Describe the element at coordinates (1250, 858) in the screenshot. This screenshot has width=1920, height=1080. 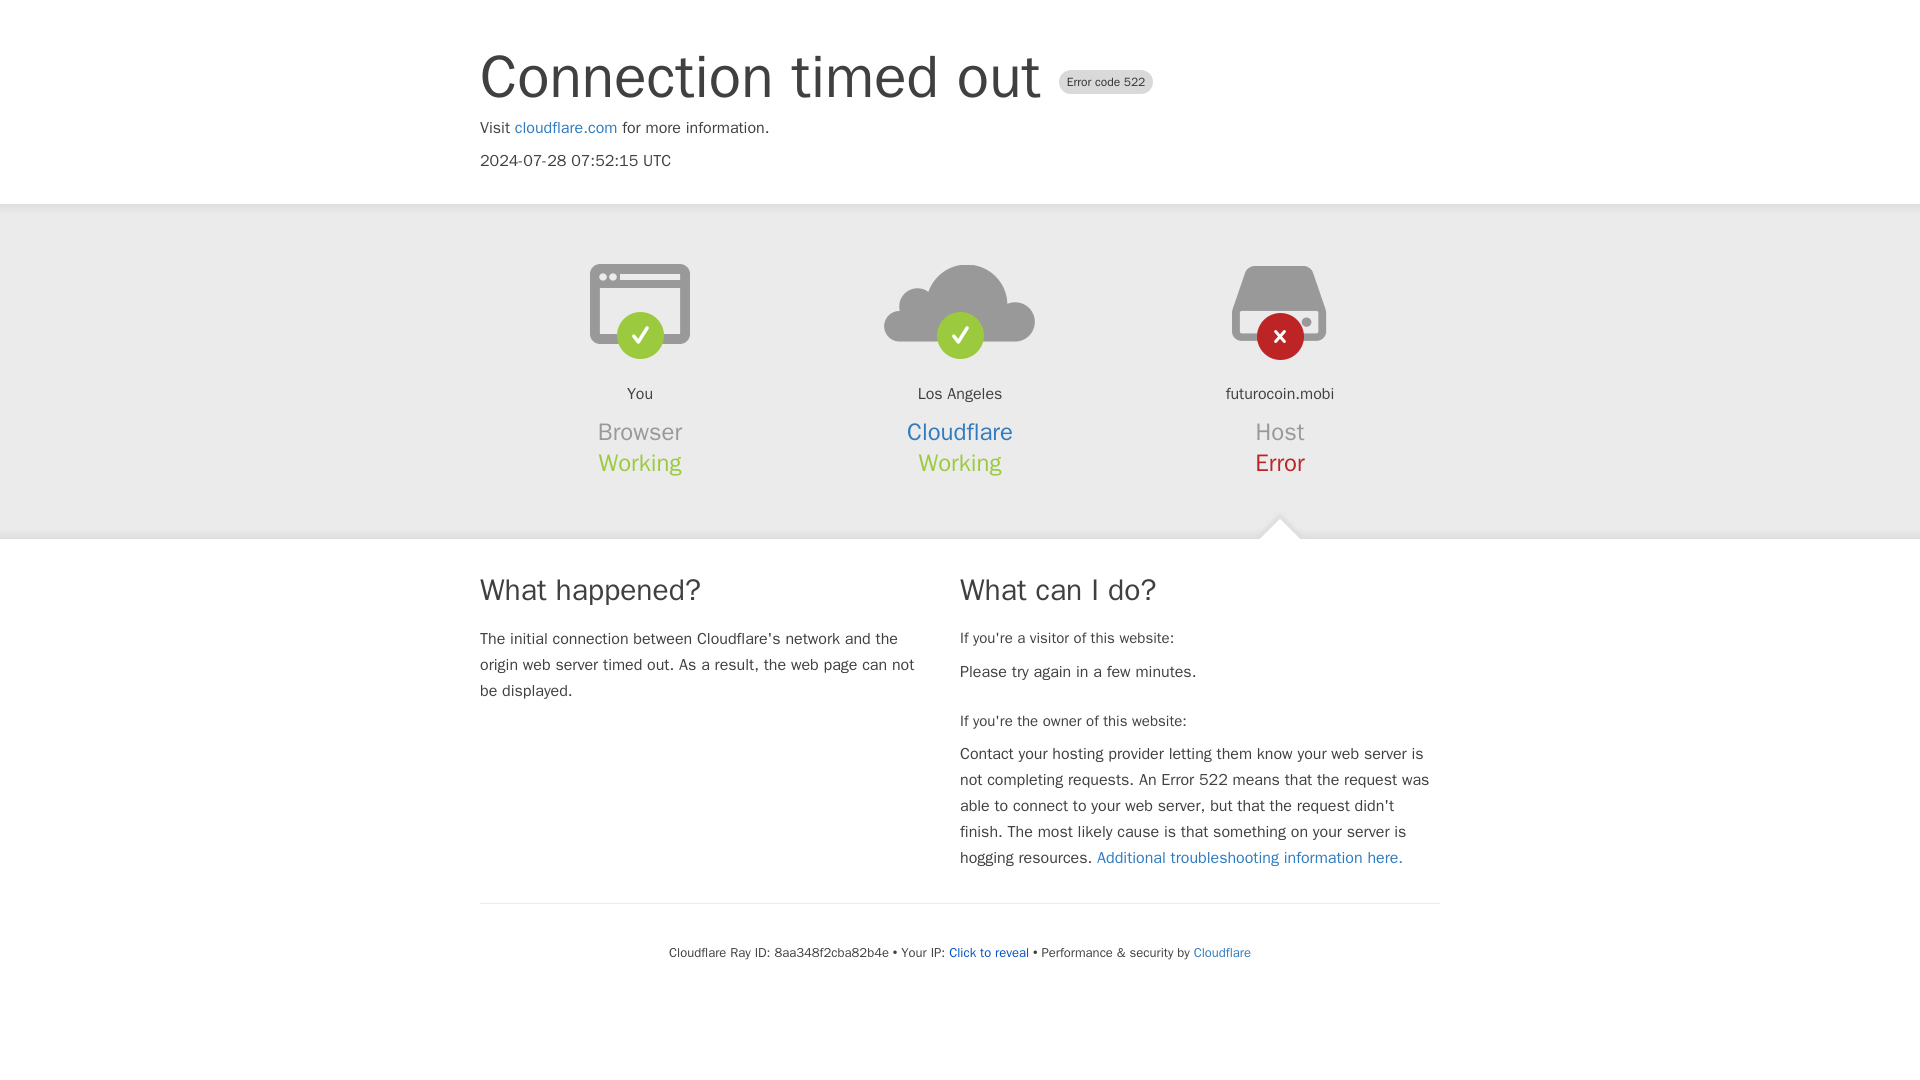
I see `Additional troubleshooting information here.` at that location.